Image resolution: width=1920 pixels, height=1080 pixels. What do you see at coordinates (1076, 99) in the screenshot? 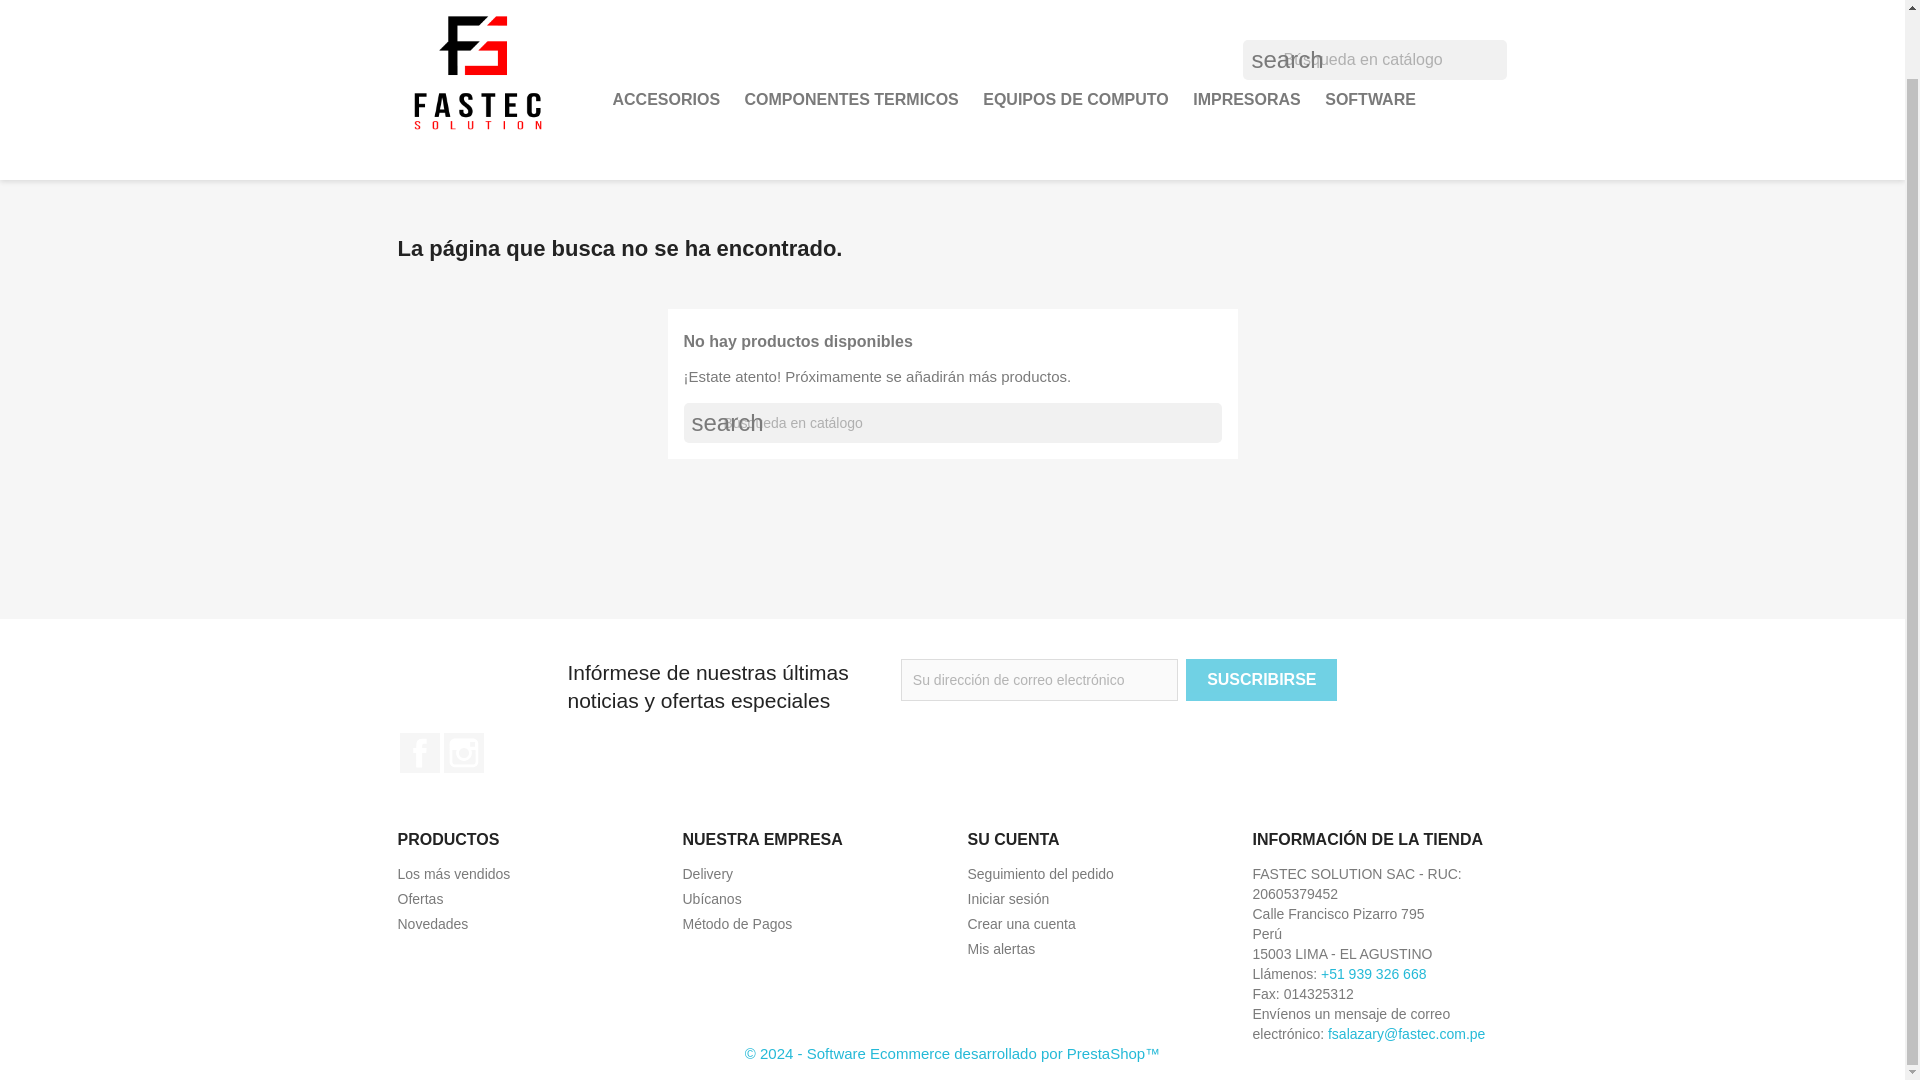
I see `EQUIPOS DE COMPUTO` at bounding box center [1076, 99].